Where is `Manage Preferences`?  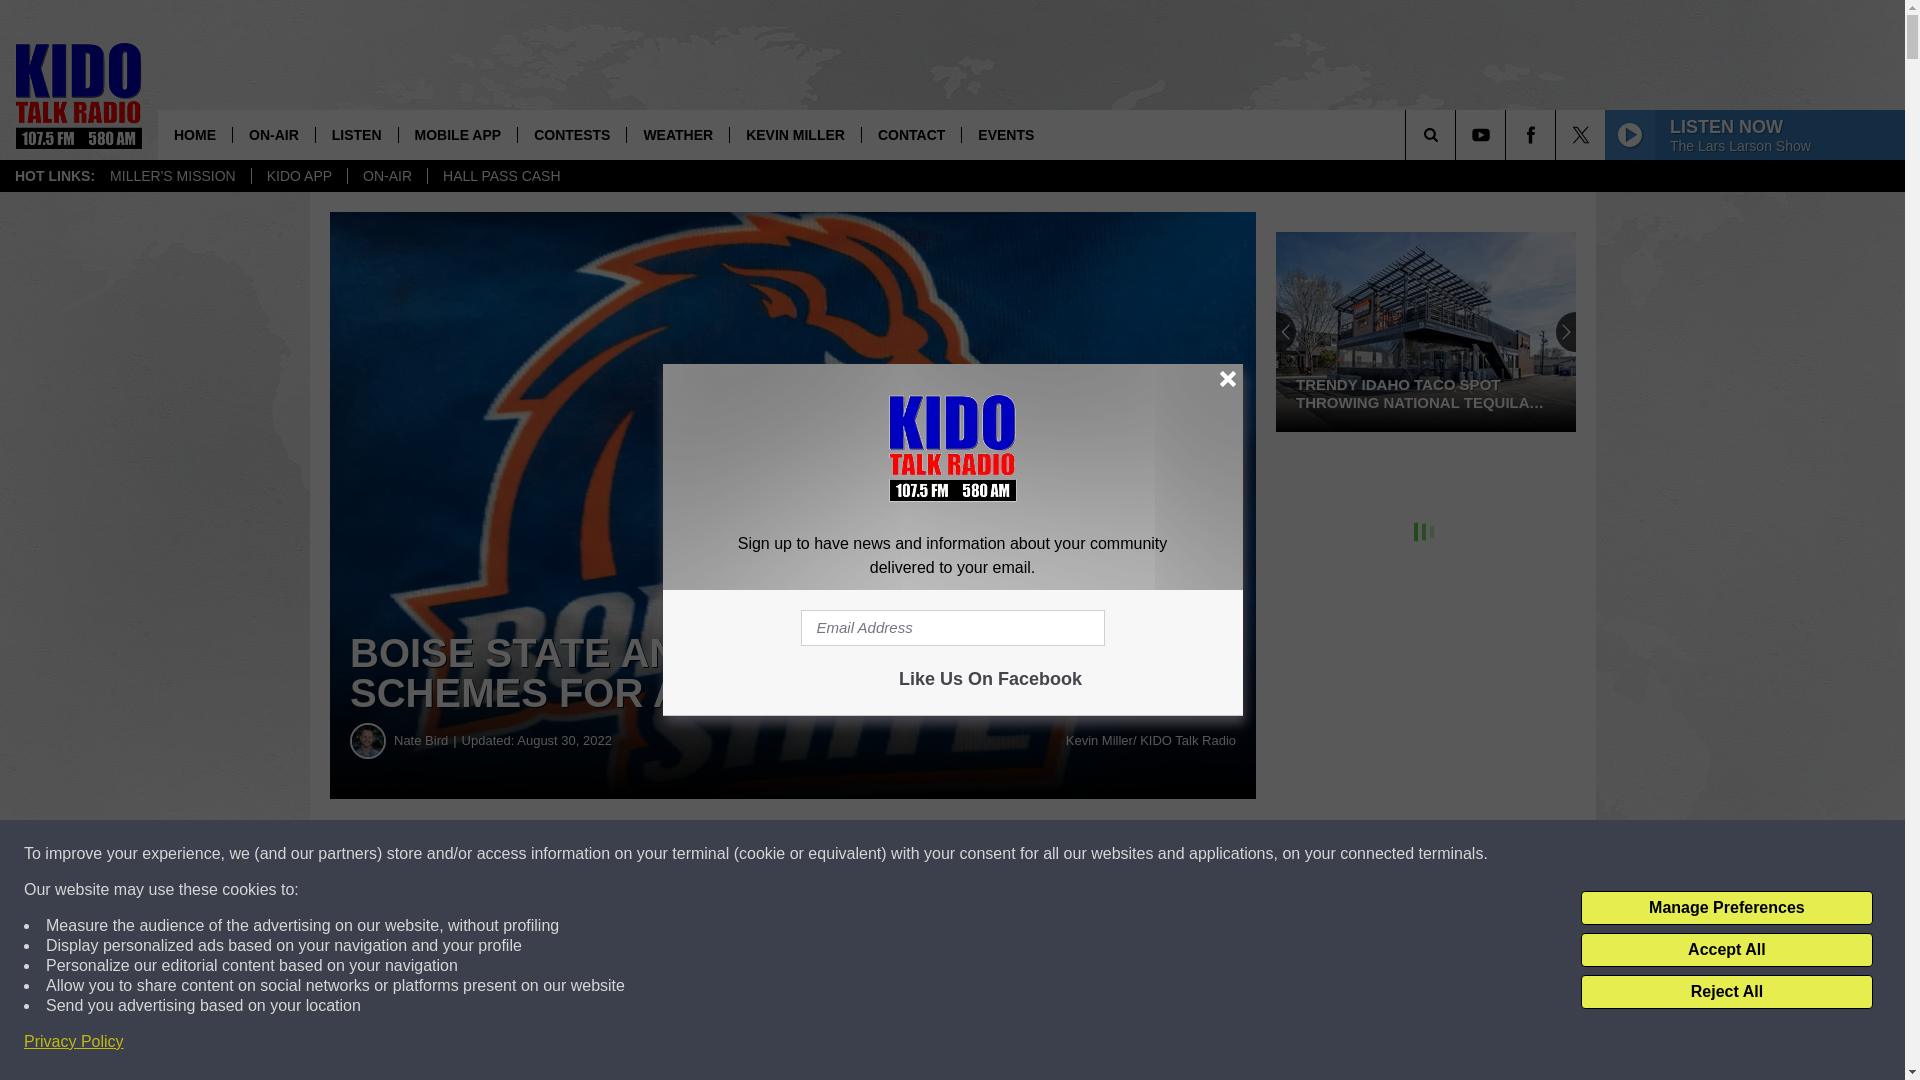 Manage Preferences is located at coordinates (1726, 908).